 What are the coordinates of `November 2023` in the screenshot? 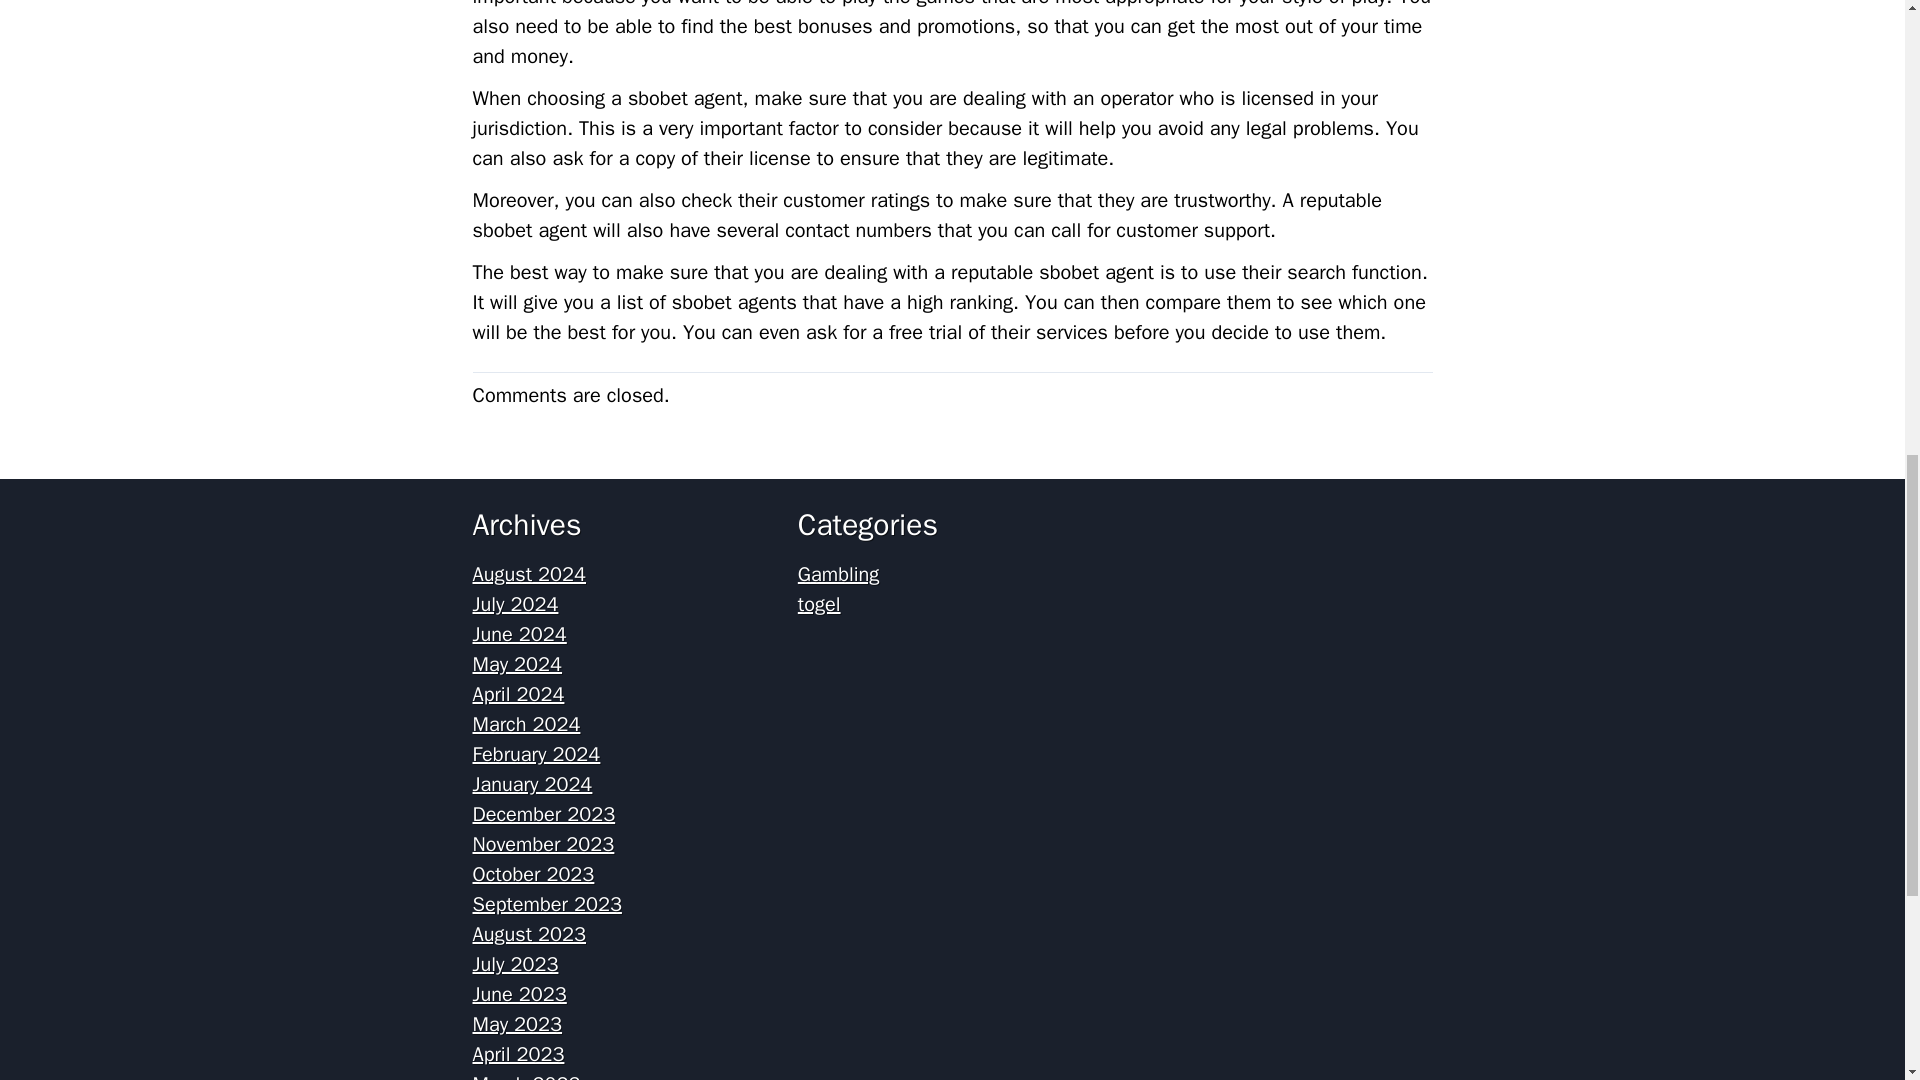 It's located at (543, 844).